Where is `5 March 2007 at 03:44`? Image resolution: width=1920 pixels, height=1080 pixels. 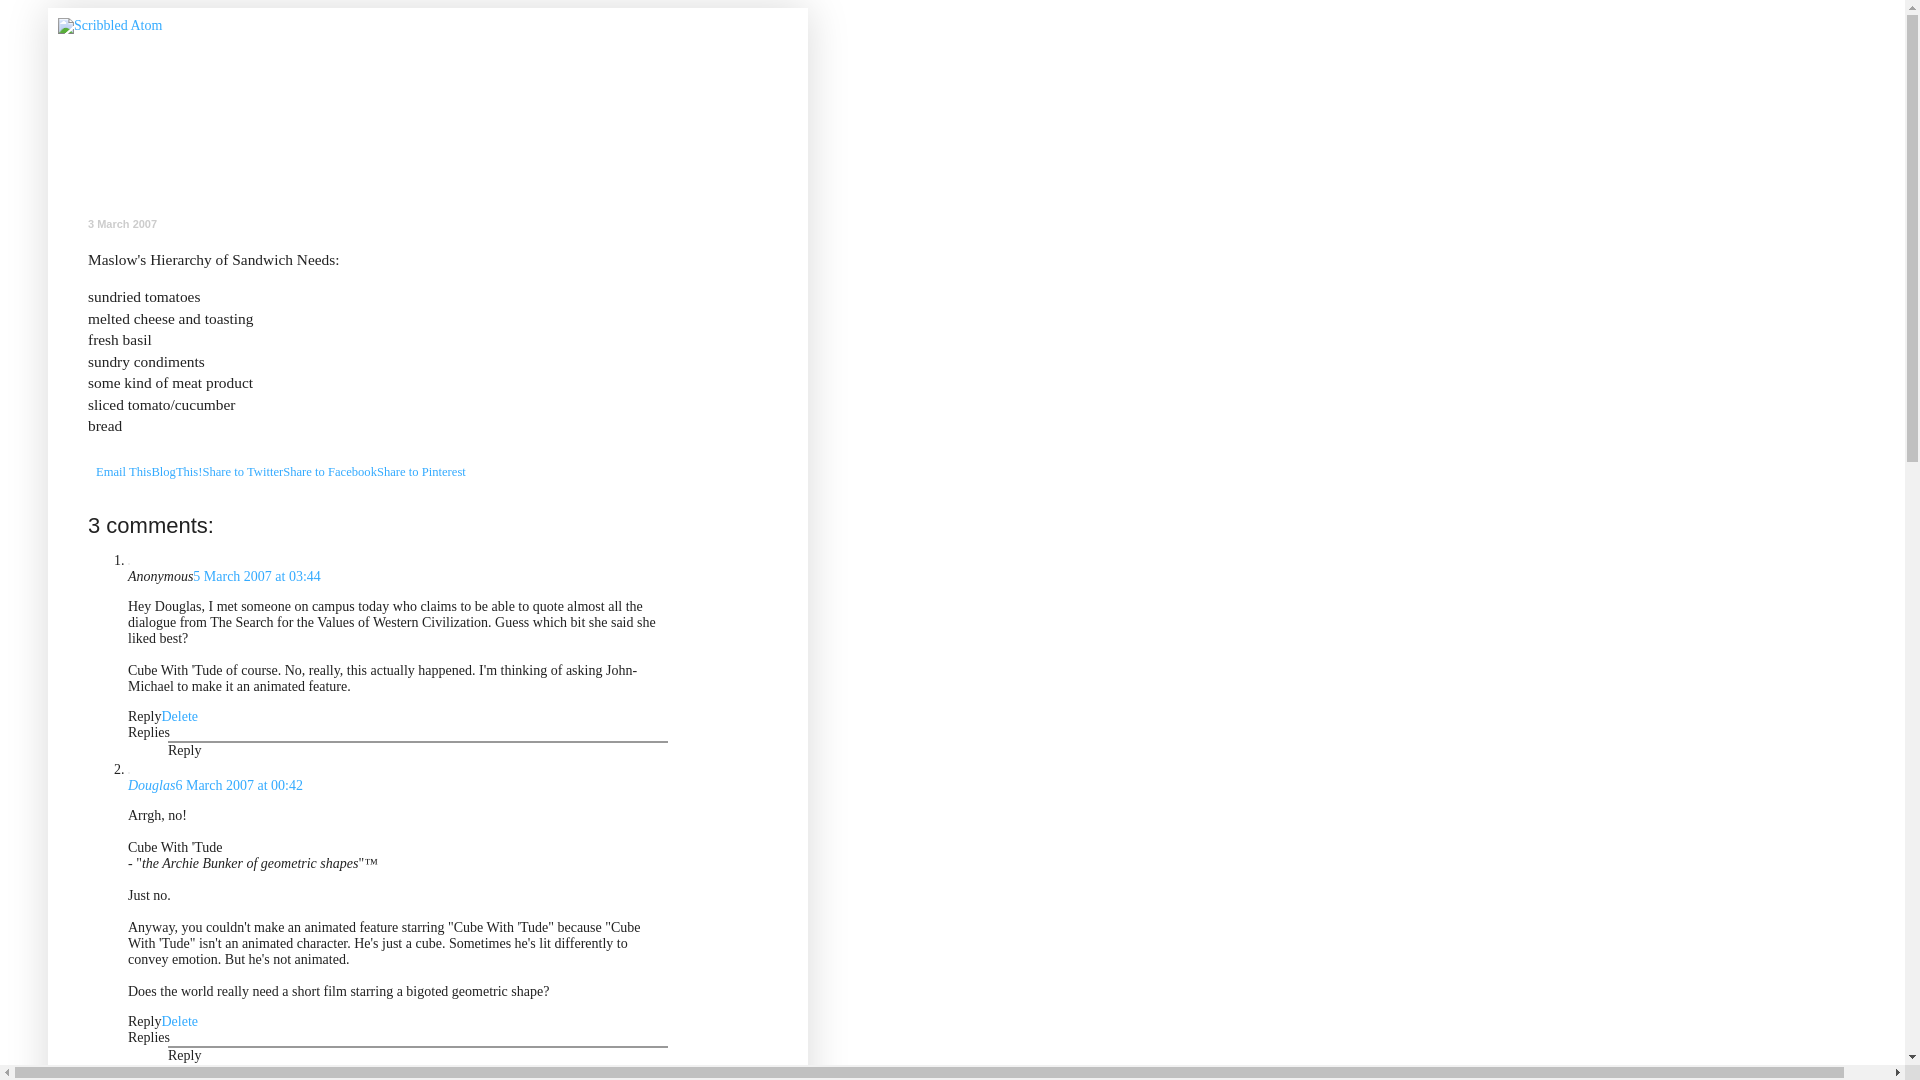 5 March 2007 at 03:44 is located at coordinates (256, 576).